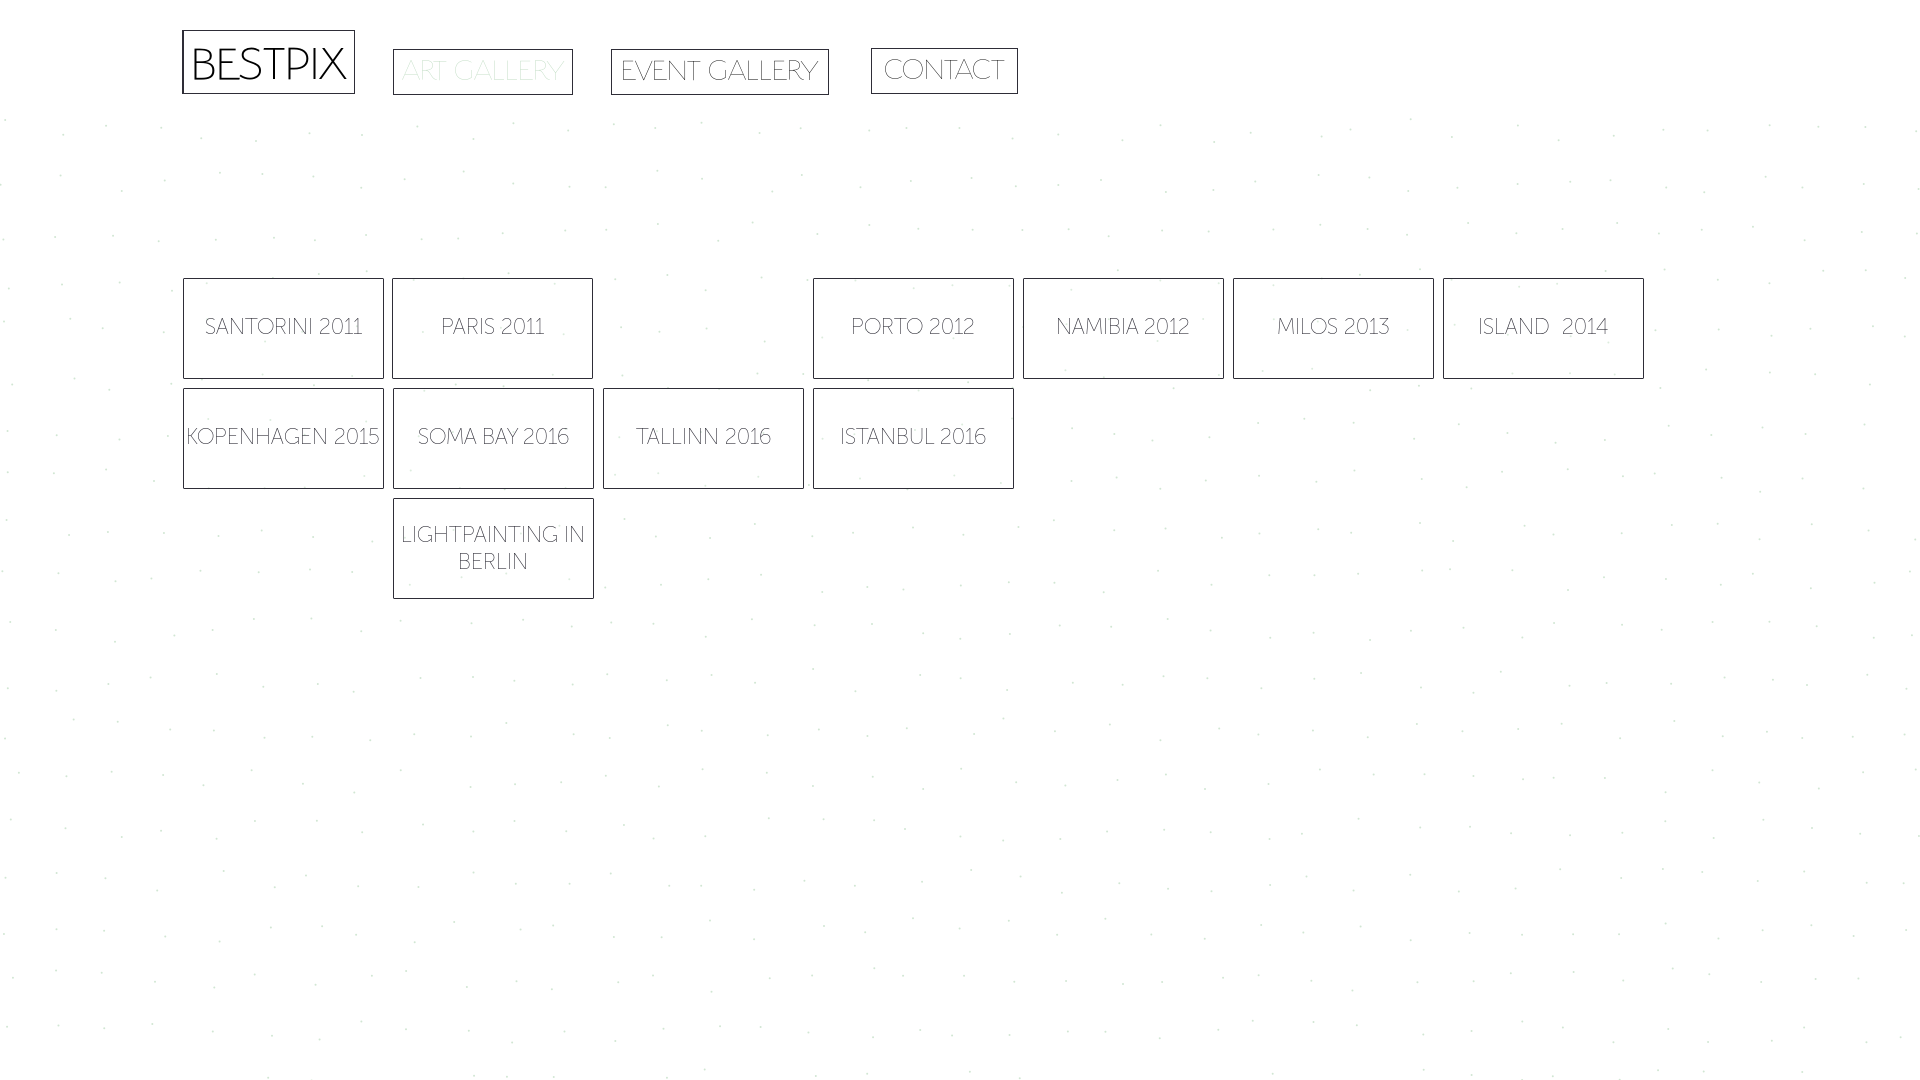  Describe the element at coordinates (482, 72) in the screenshot. I see `ART GALLERY` at that location.